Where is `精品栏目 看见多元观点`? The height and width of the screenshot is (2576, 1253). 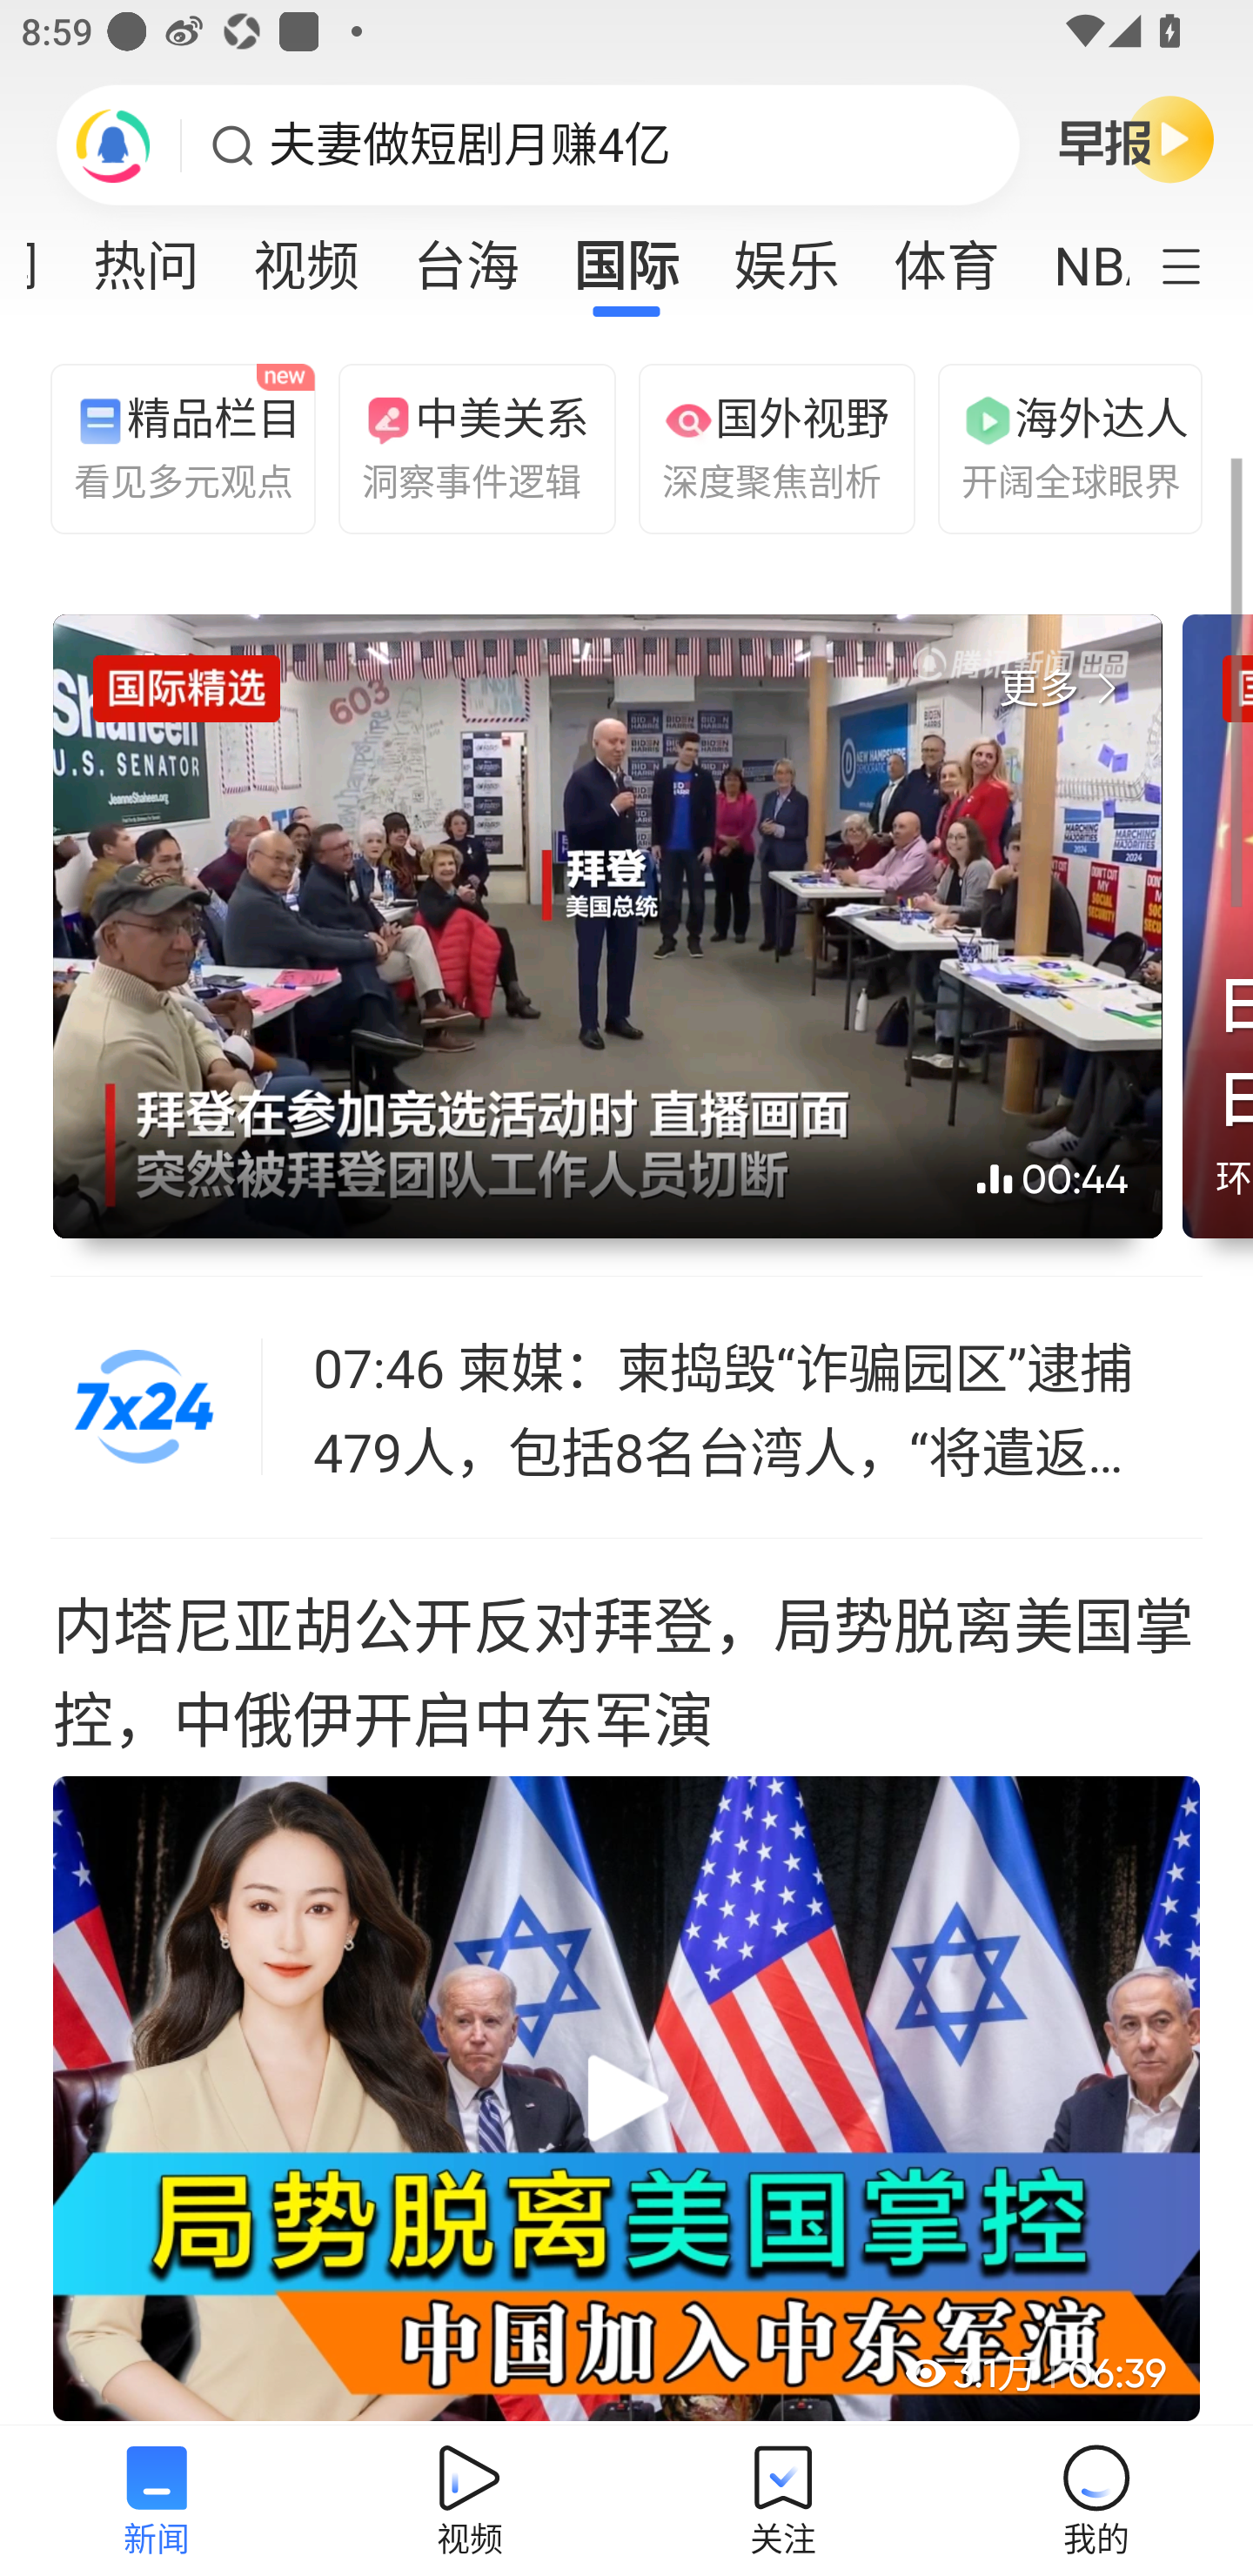 精品栏目 看见多元观点 is located at coordinates (175, 447).